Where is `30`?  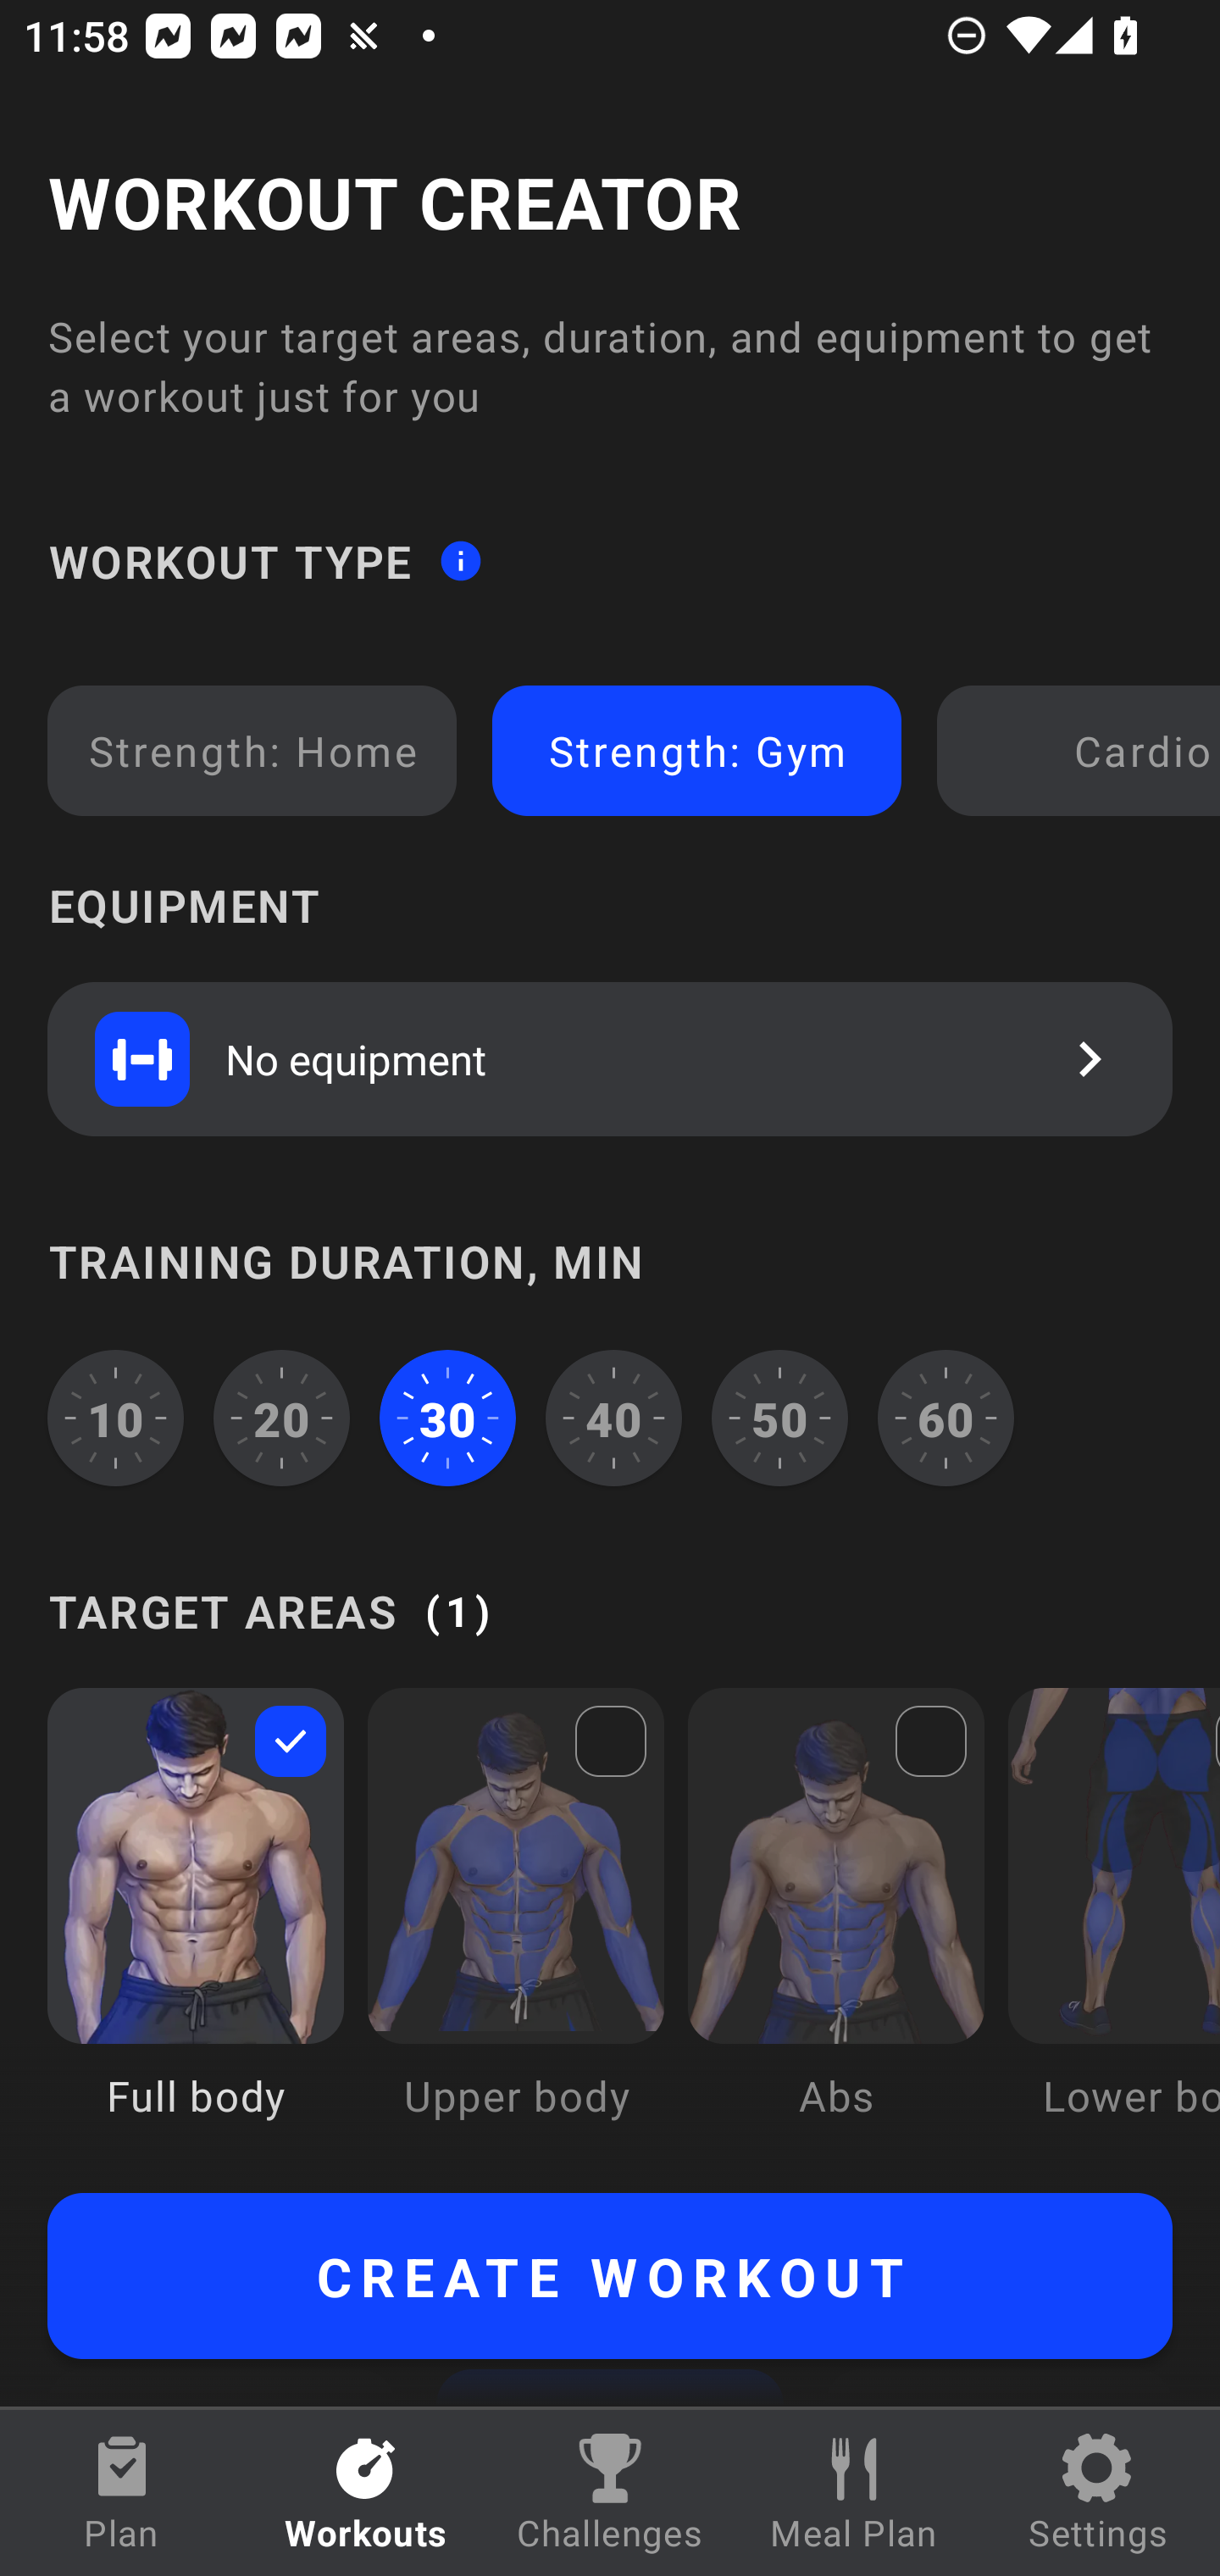 30 is located at coordinates (447, 1418).